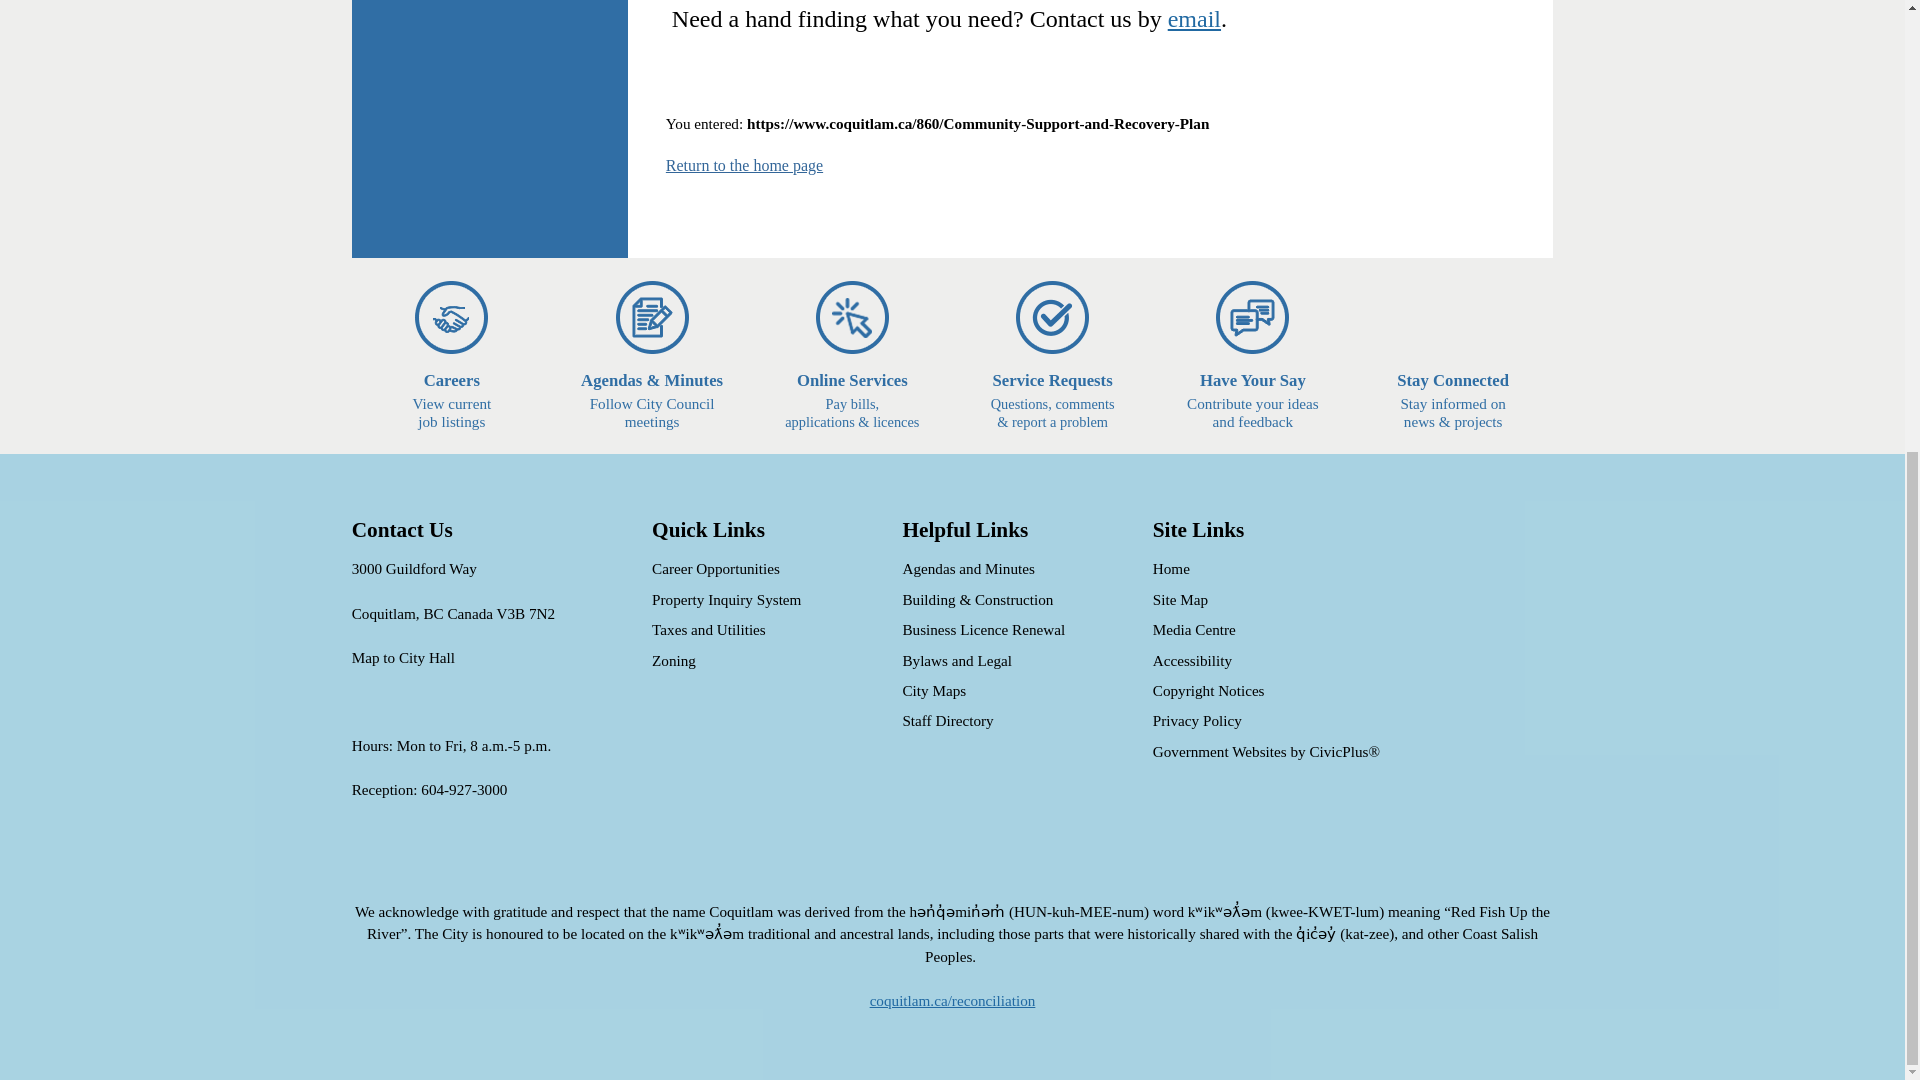  I want to click on Return to the home page, so click(471, 864).